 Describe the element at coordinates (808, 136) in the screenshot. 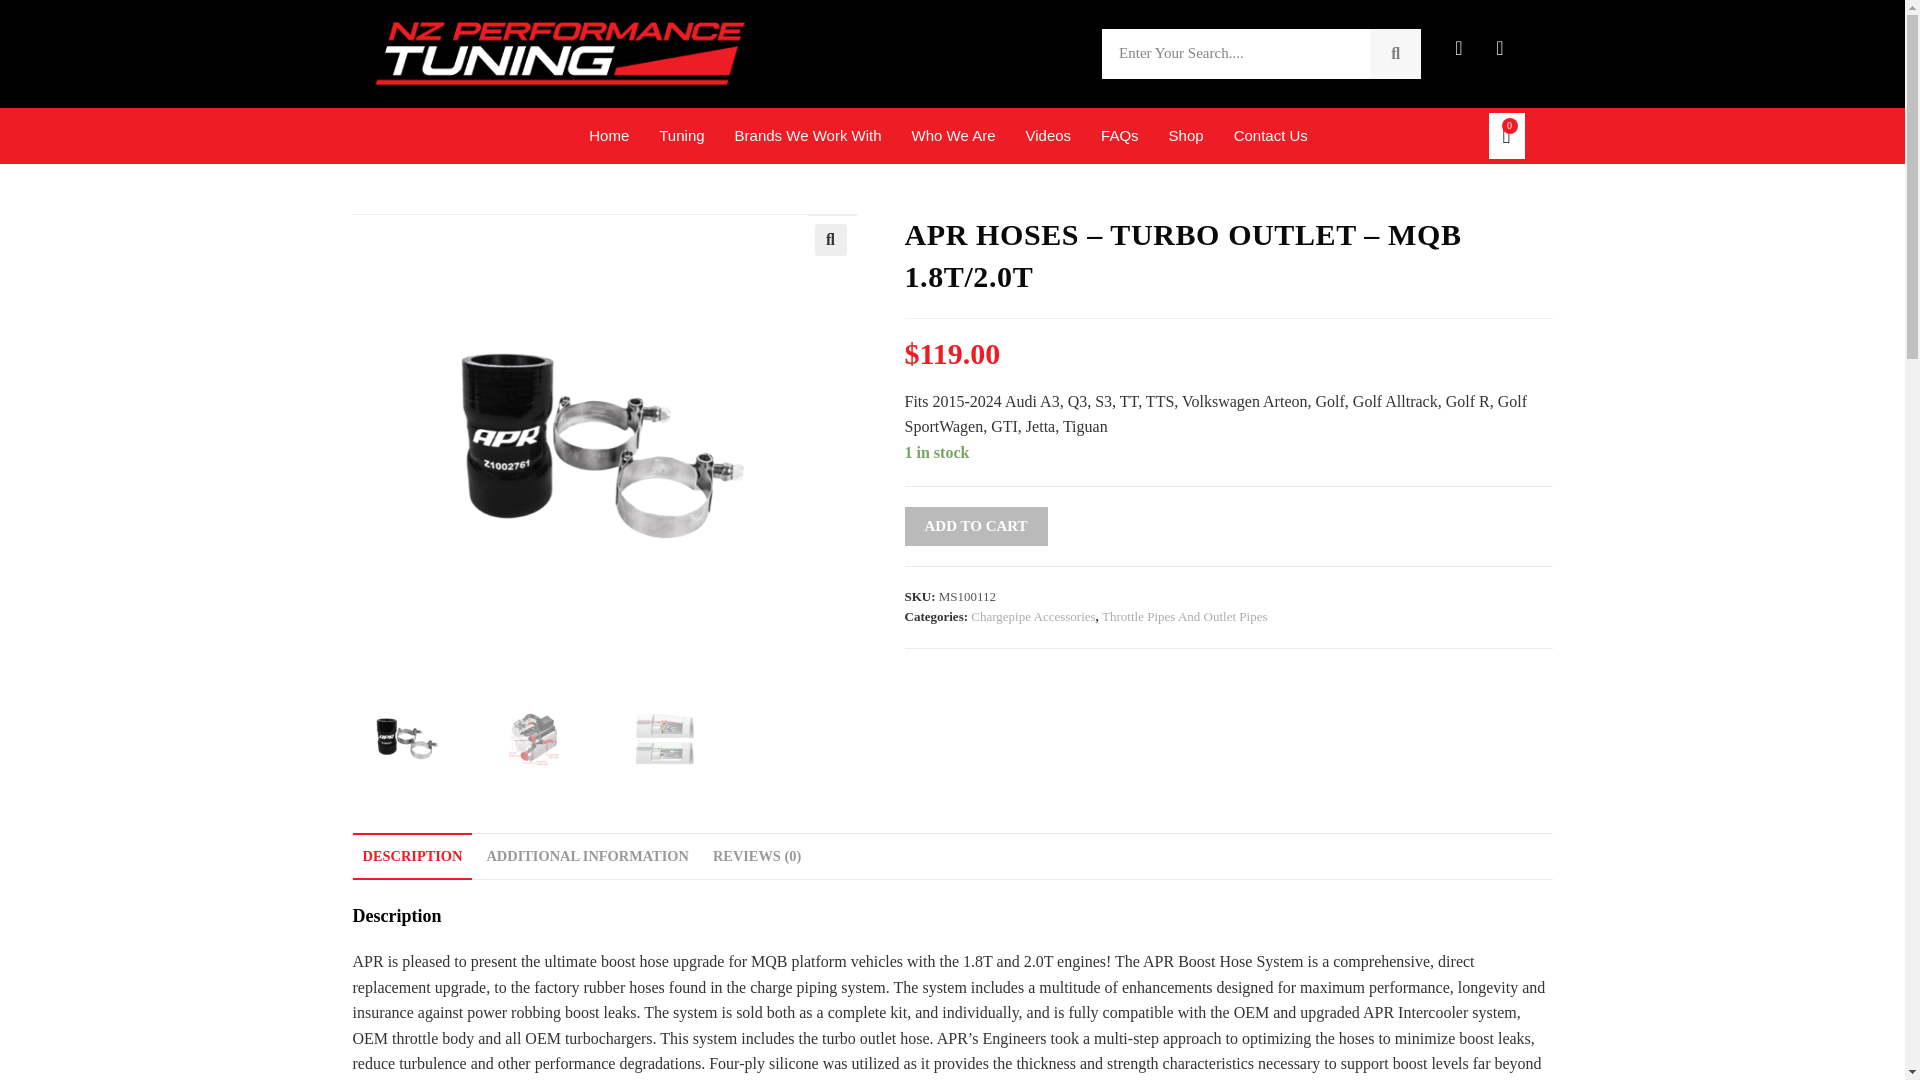

I see `Brands We Work With` at that location.